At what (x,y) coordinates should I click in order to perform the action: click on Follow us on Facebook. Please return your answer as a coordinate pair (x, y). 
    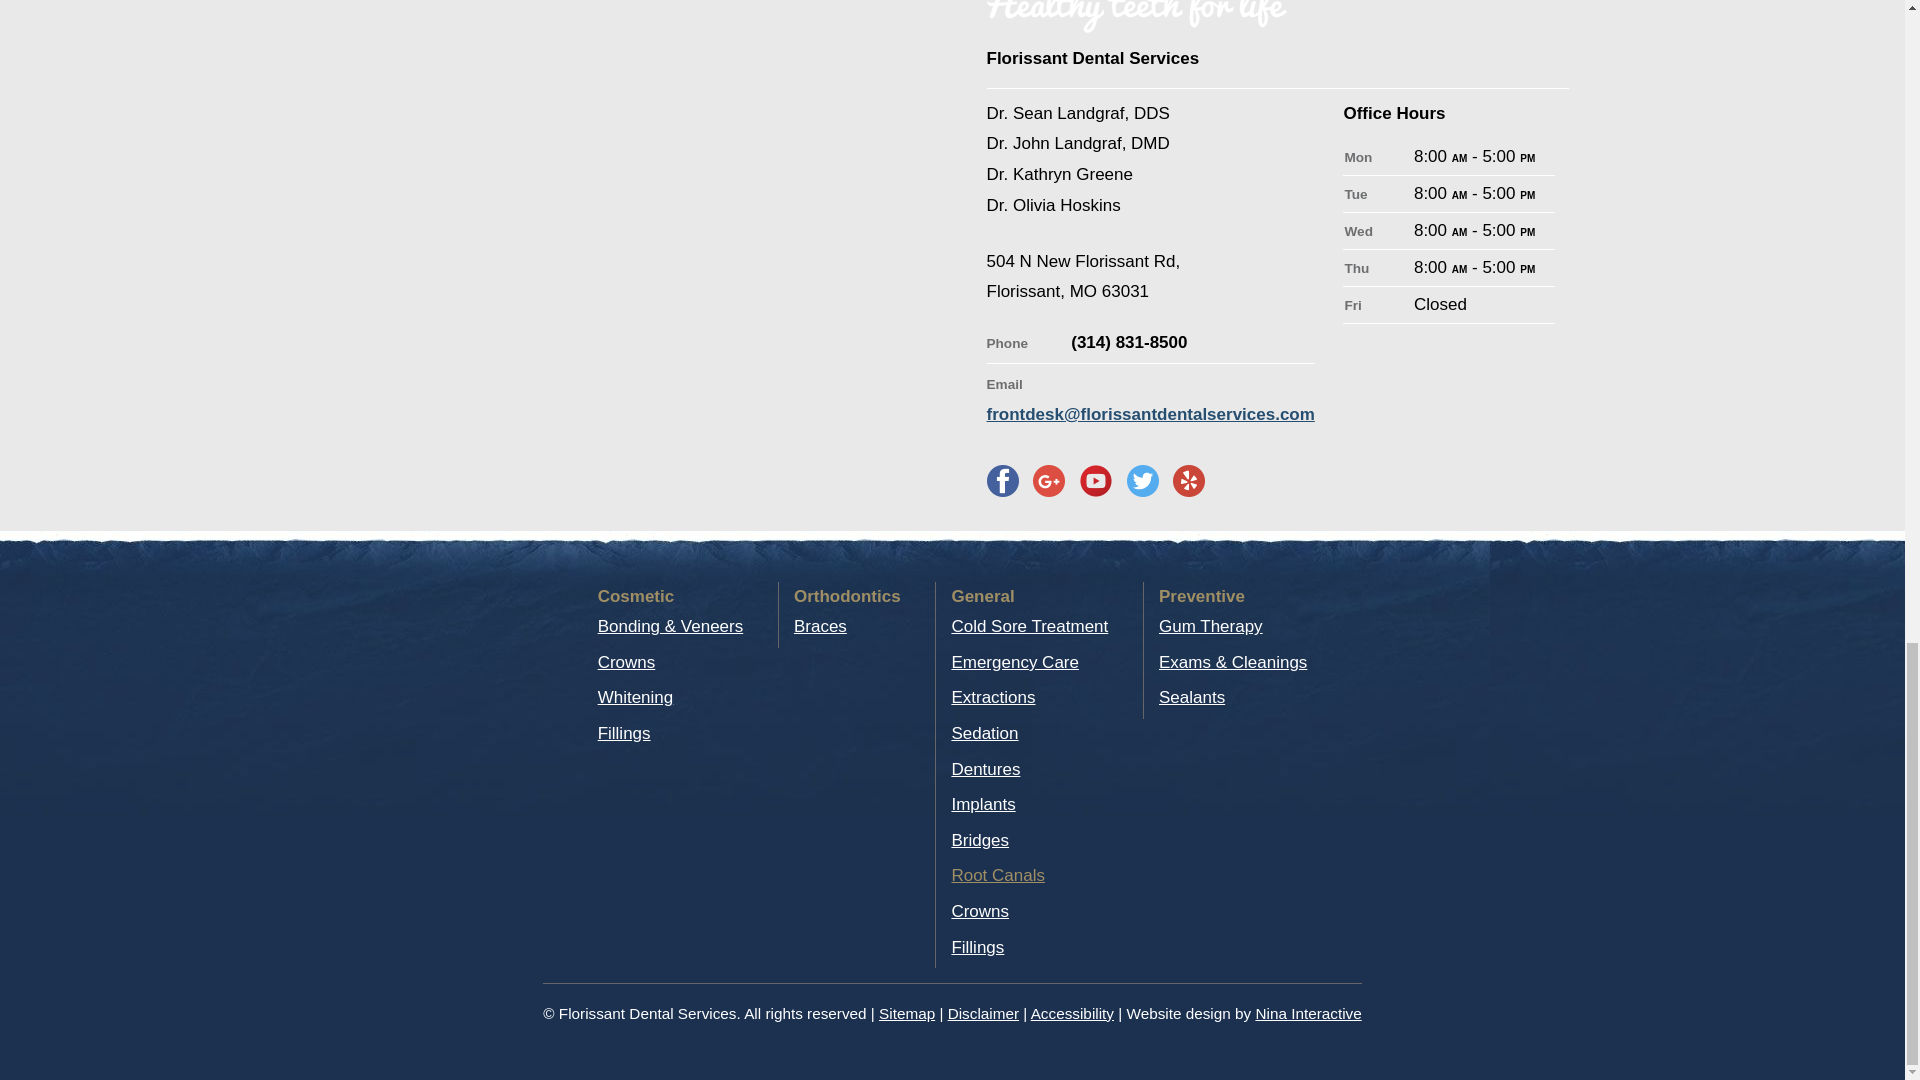
    Looking at the image, I should click on (1189, 480).